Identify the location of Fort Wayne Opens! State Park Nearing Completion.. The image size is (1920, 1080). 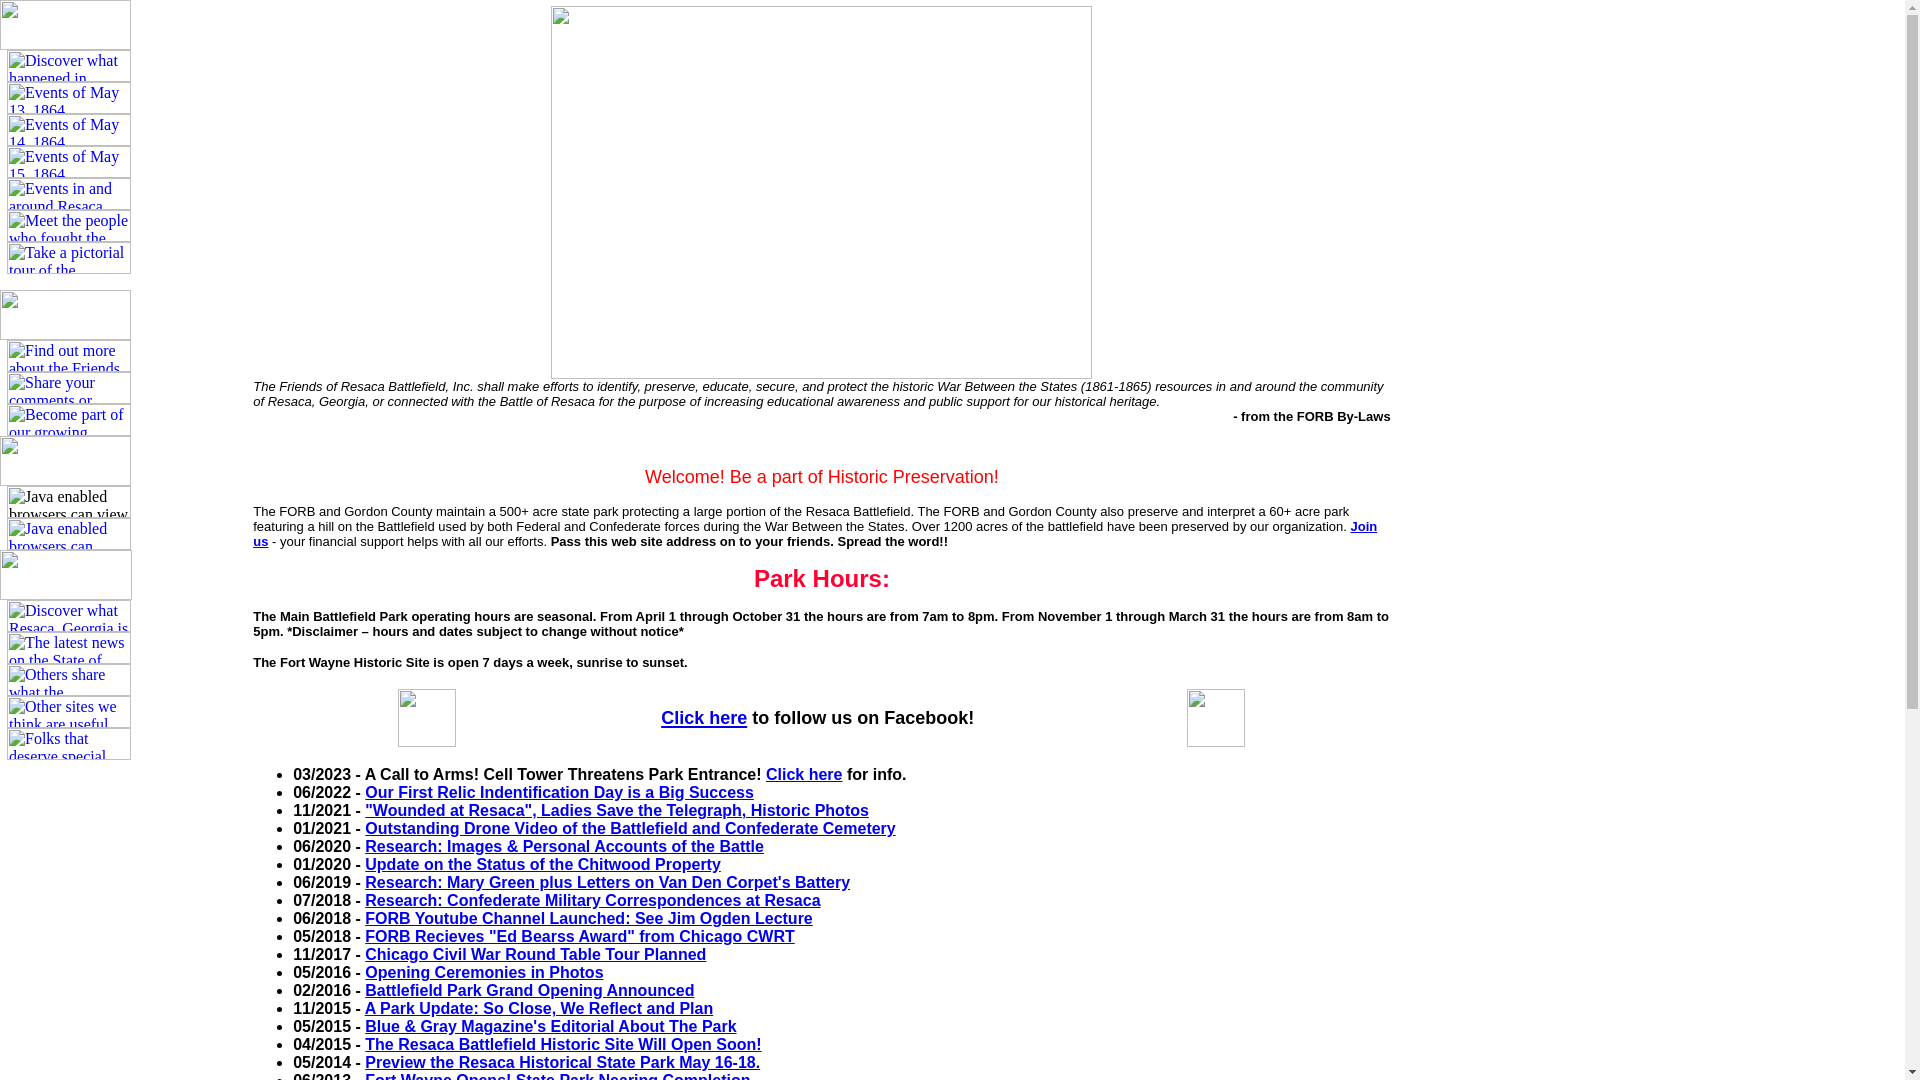
(559, 1076).